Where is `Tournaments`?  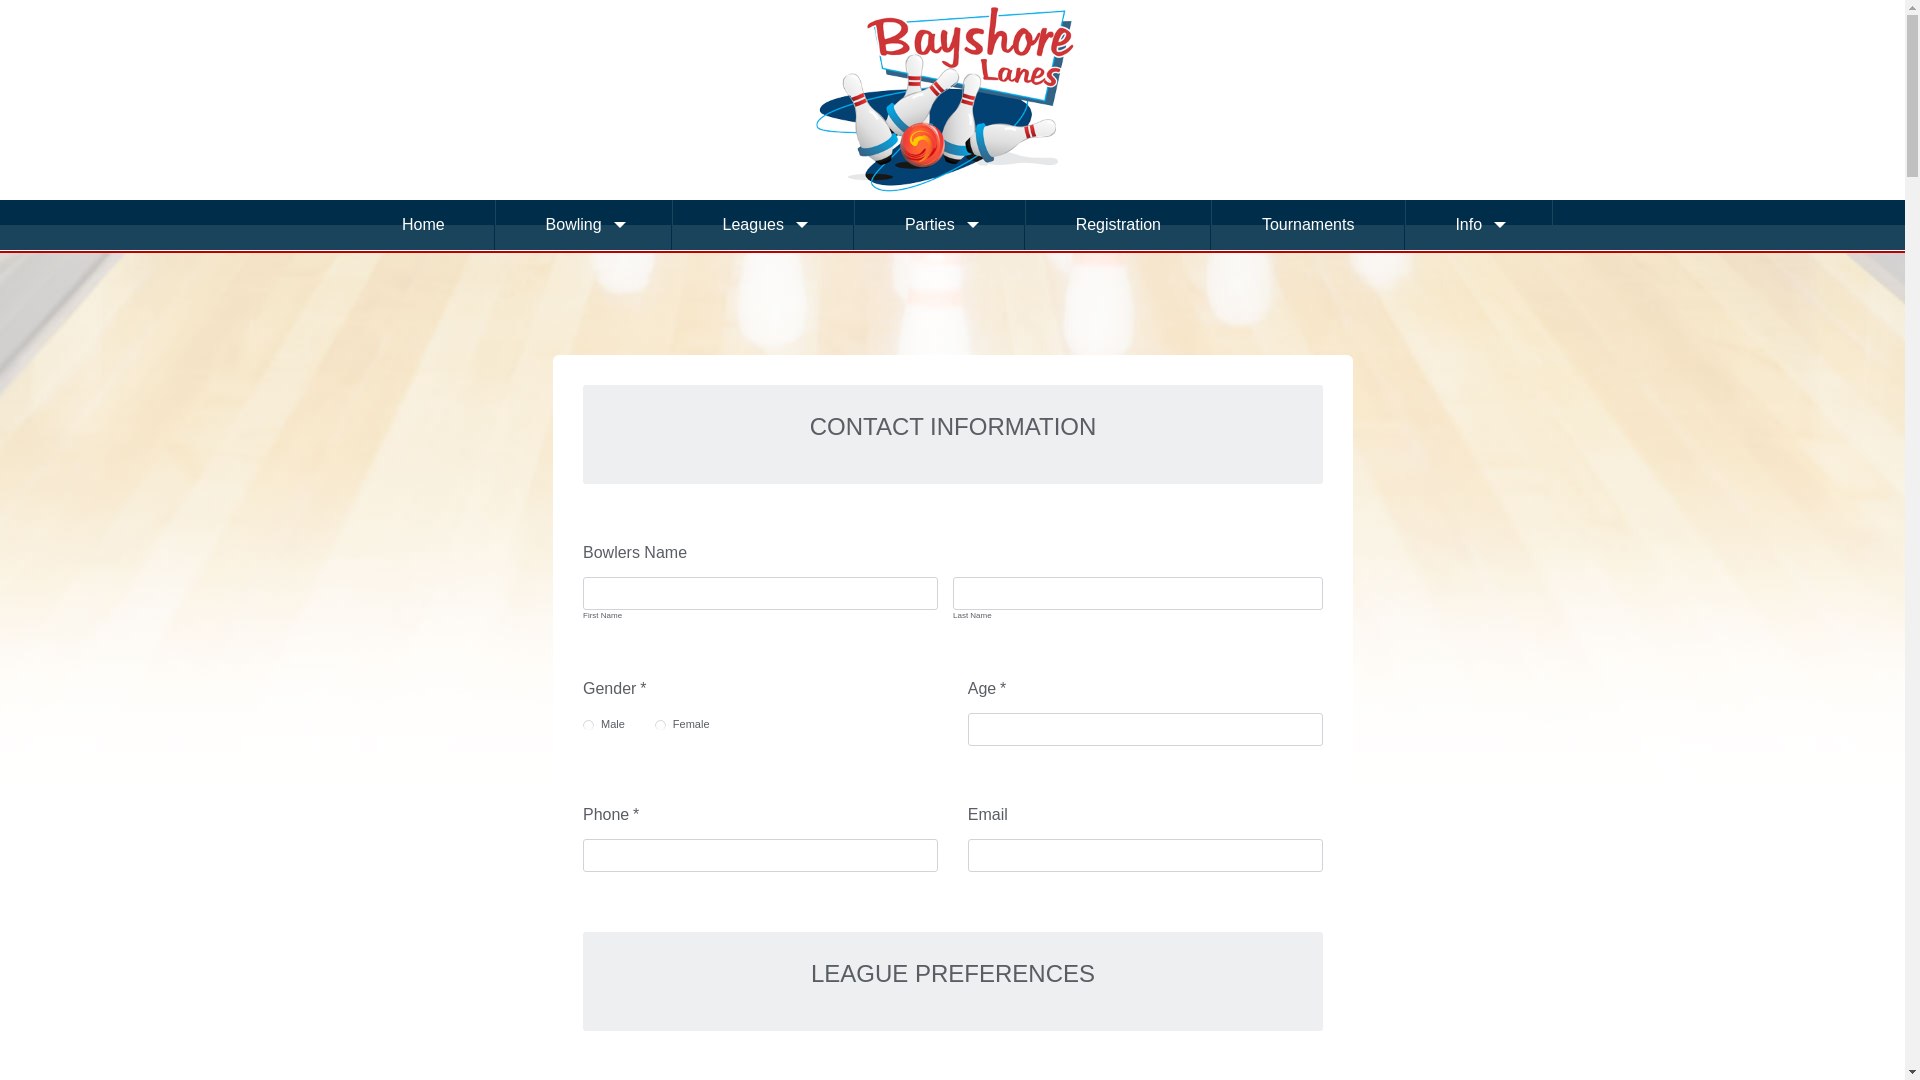 Tournaments is located at coordinates (1308, 225).